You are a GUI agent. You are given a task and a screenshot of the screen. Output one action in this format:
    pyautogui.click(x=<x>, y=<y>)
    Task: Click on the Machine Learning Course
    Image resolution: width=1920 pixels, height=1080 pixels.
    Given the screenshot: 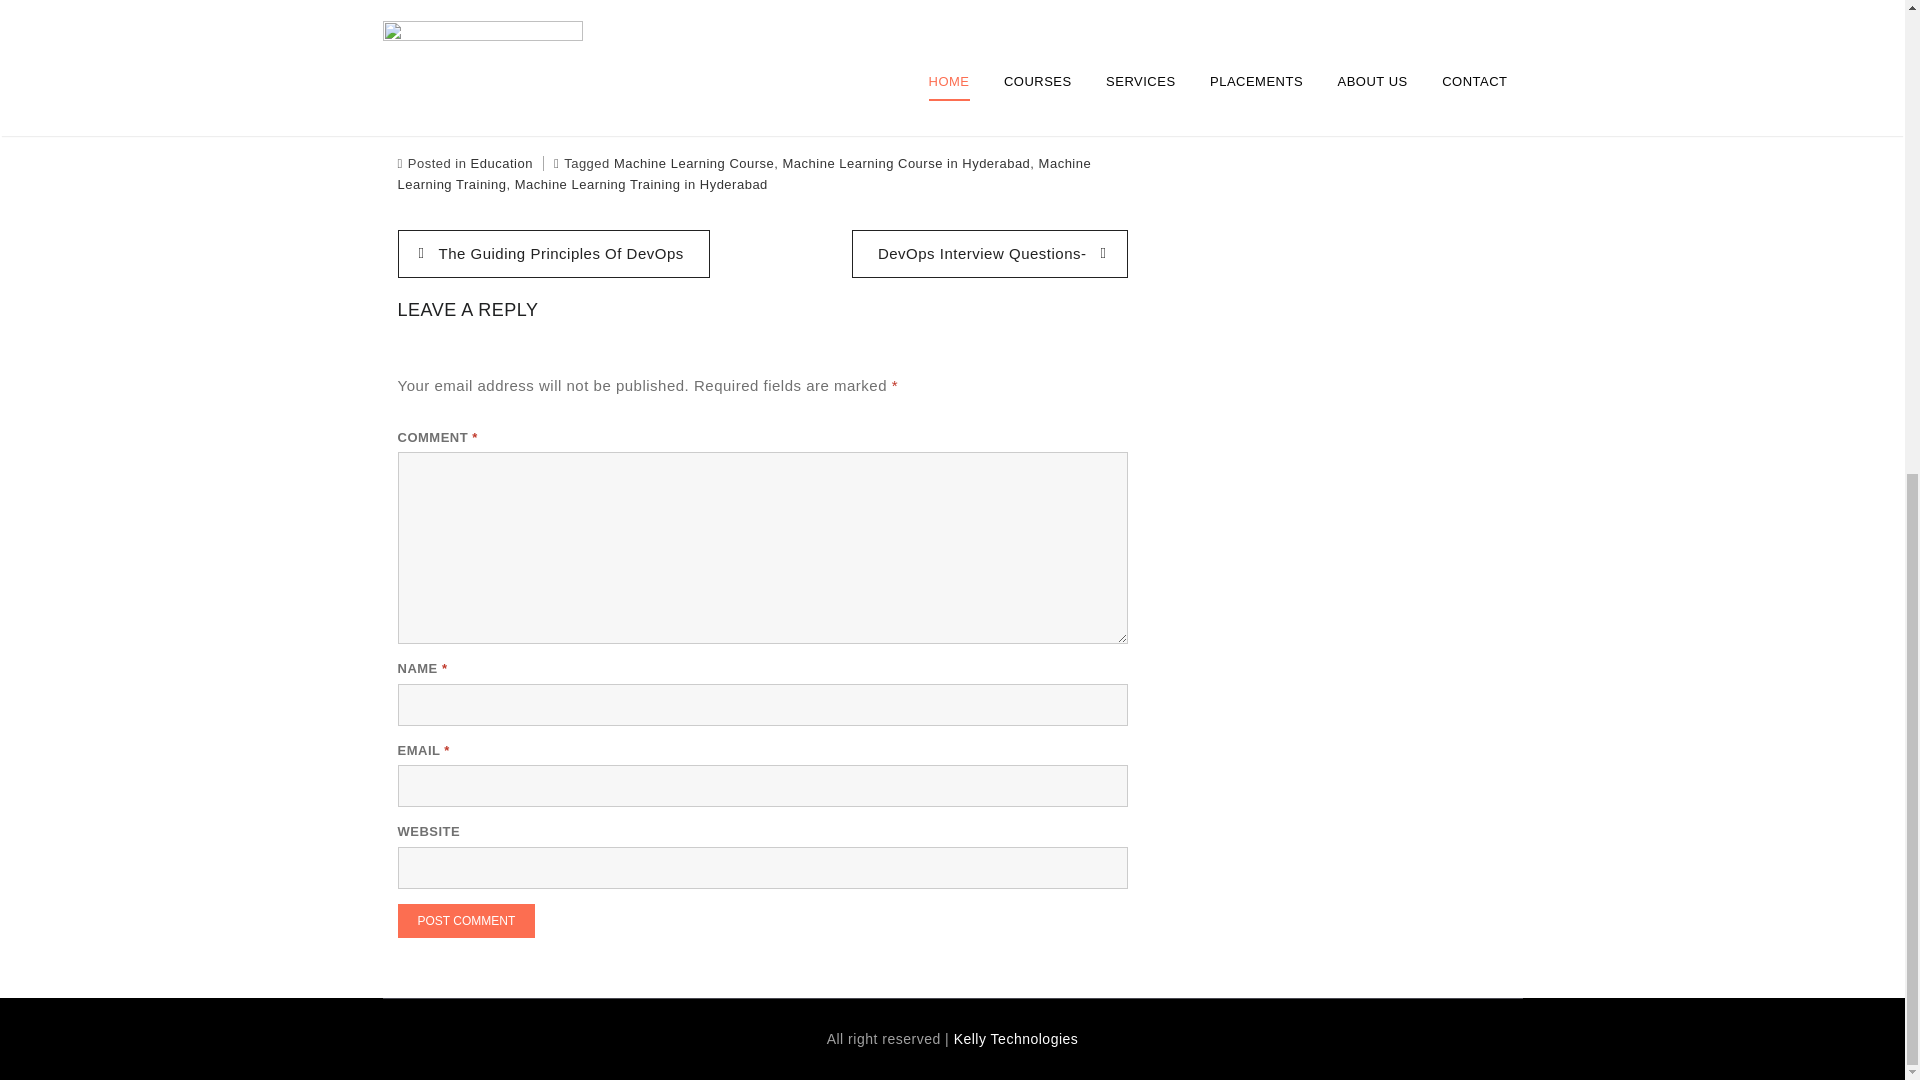 What is the action you would take?
    pyautogui.click(x=694, y=162)
    